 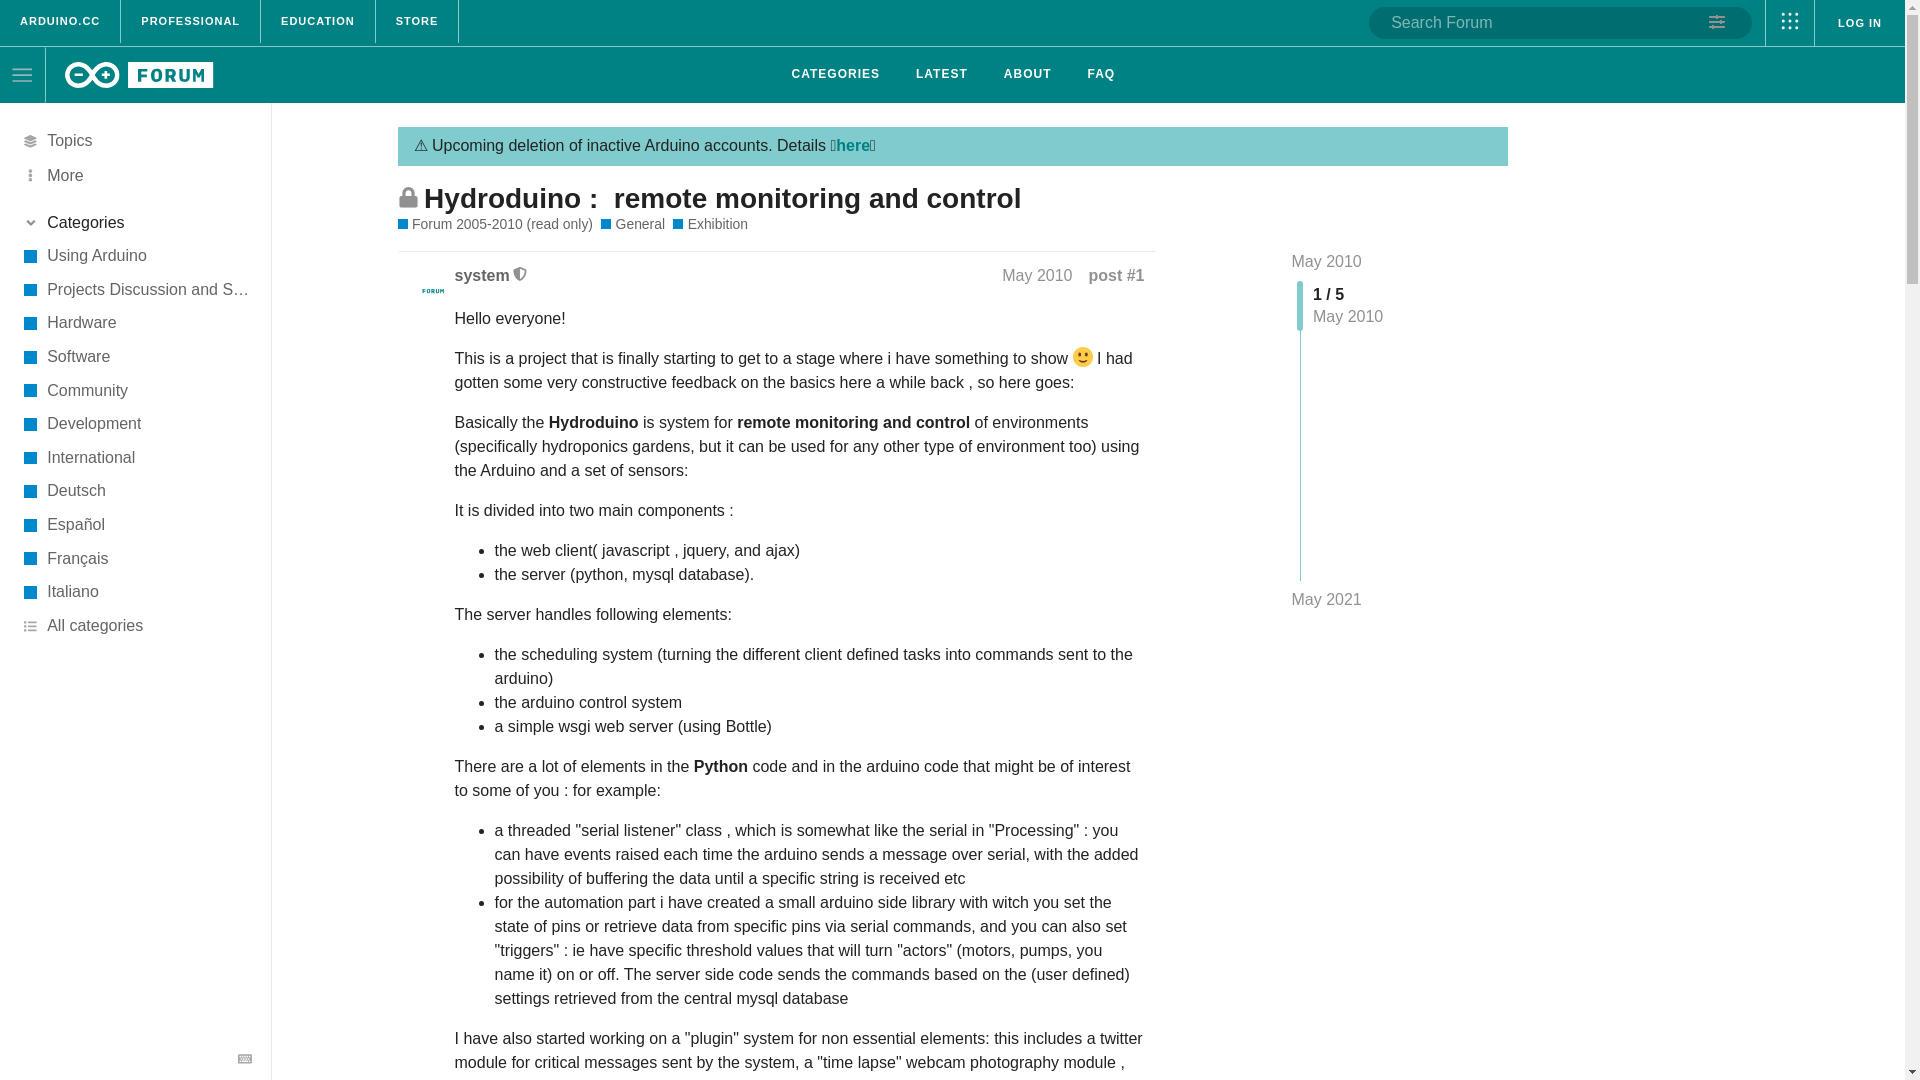 I want to click on More, so click(x=135, y=174).